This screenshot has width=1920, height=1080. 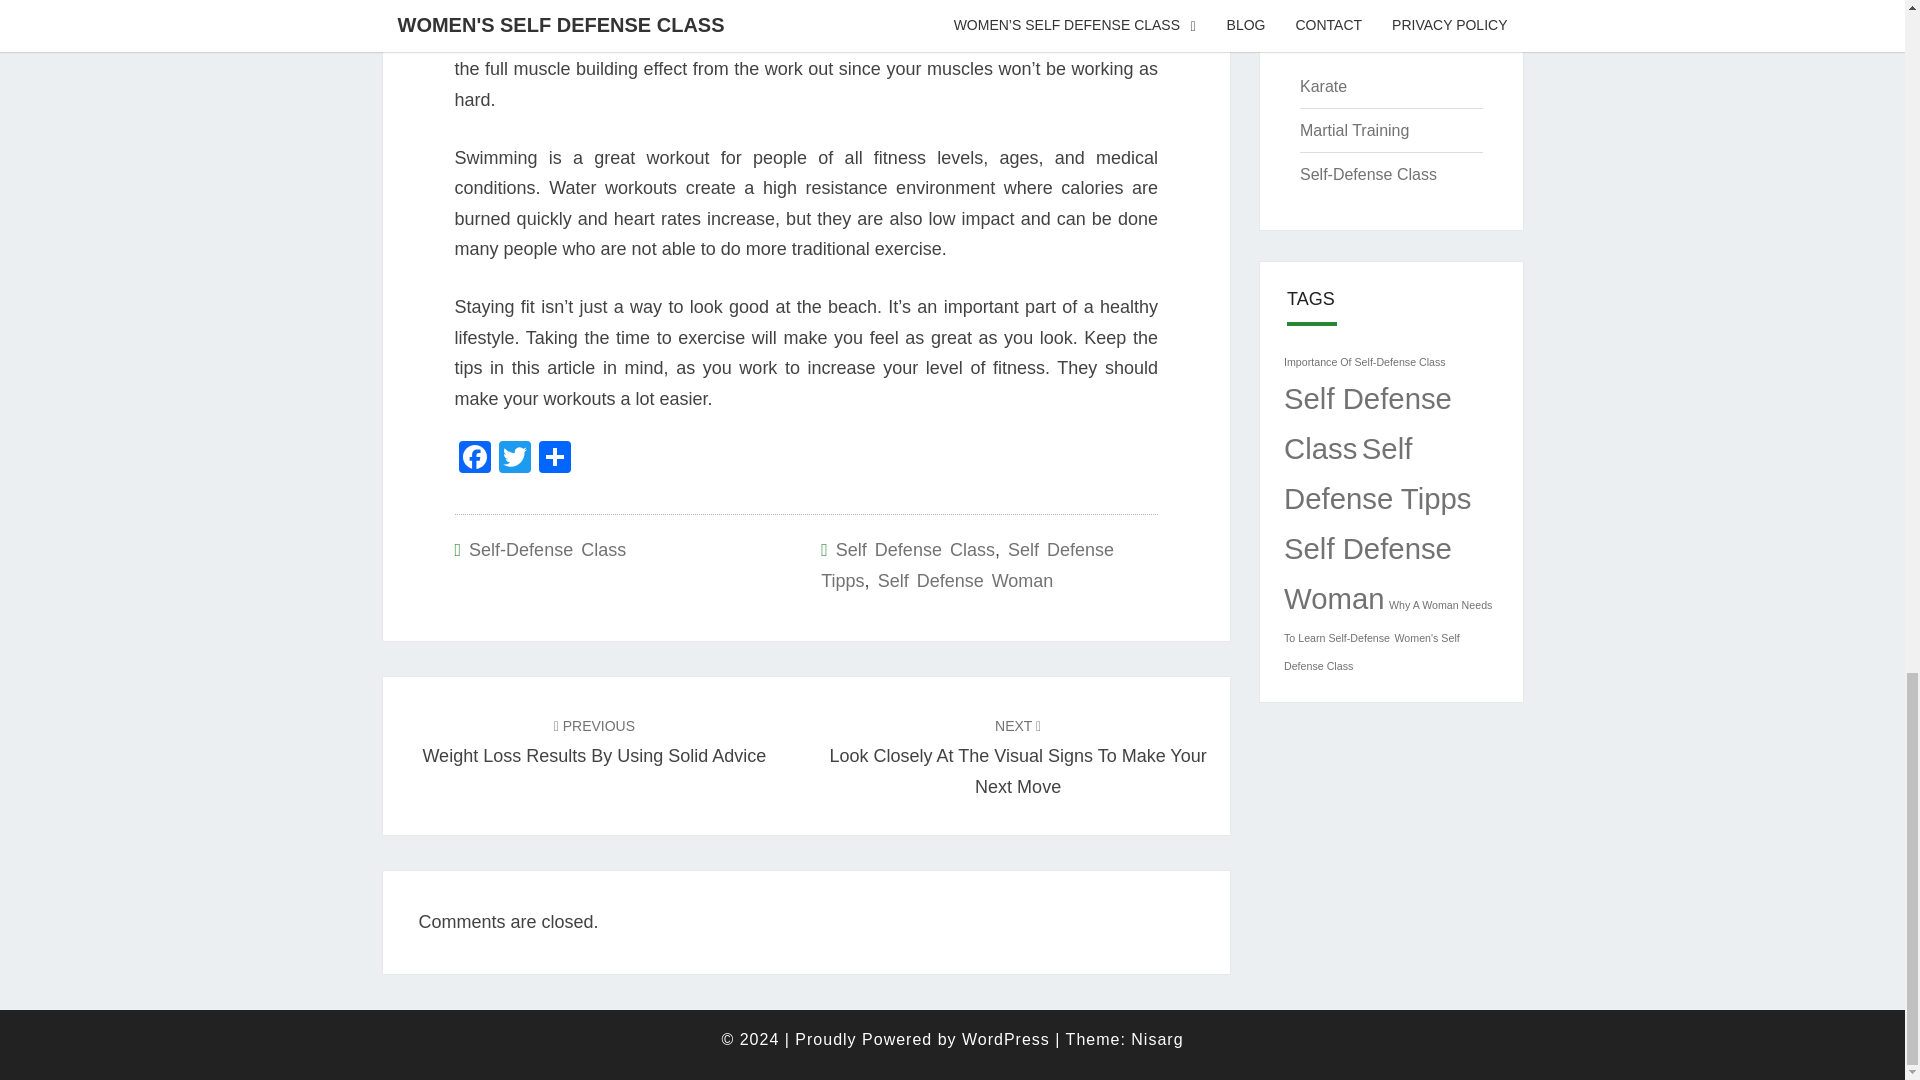 I want to click on Self Defense Woman, so click(x=966, y=580).